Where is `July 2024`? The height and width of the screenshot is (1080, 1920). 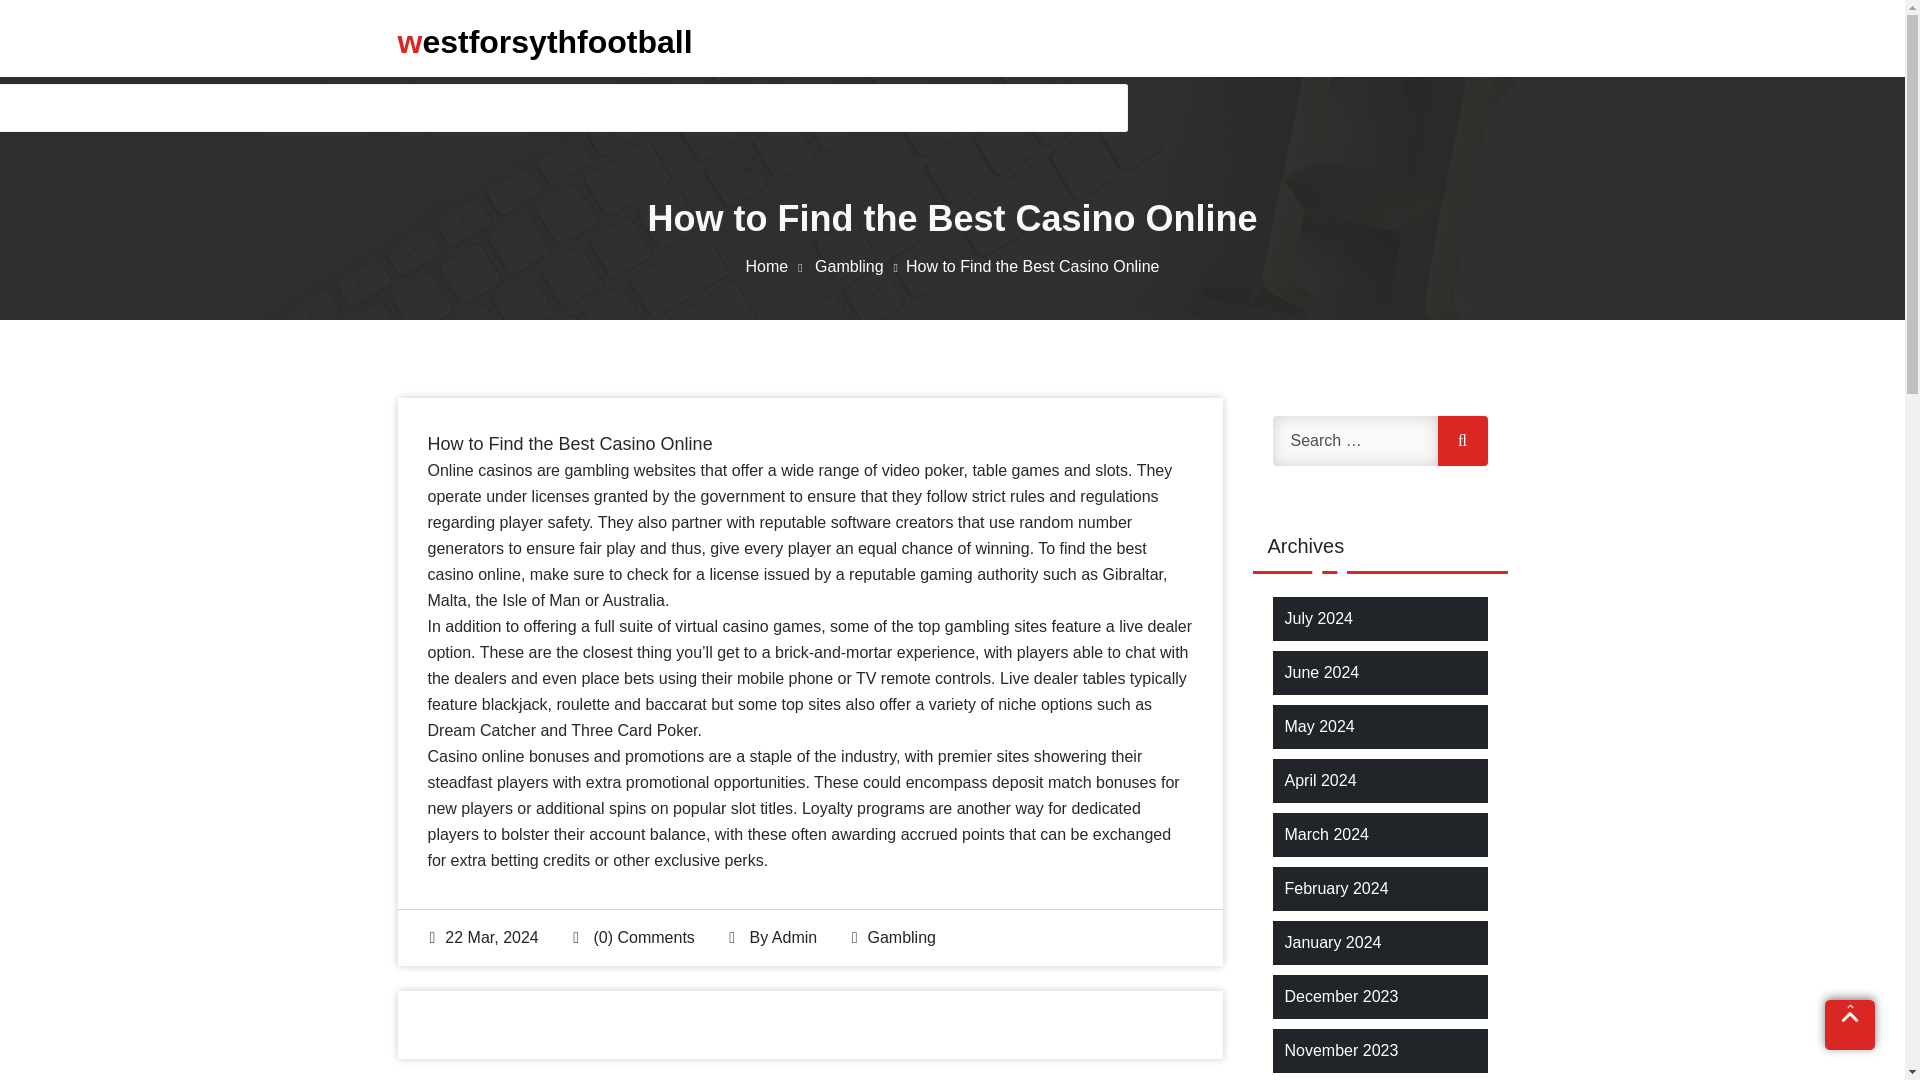
July 2024 is located at coordinates (1318, 618).